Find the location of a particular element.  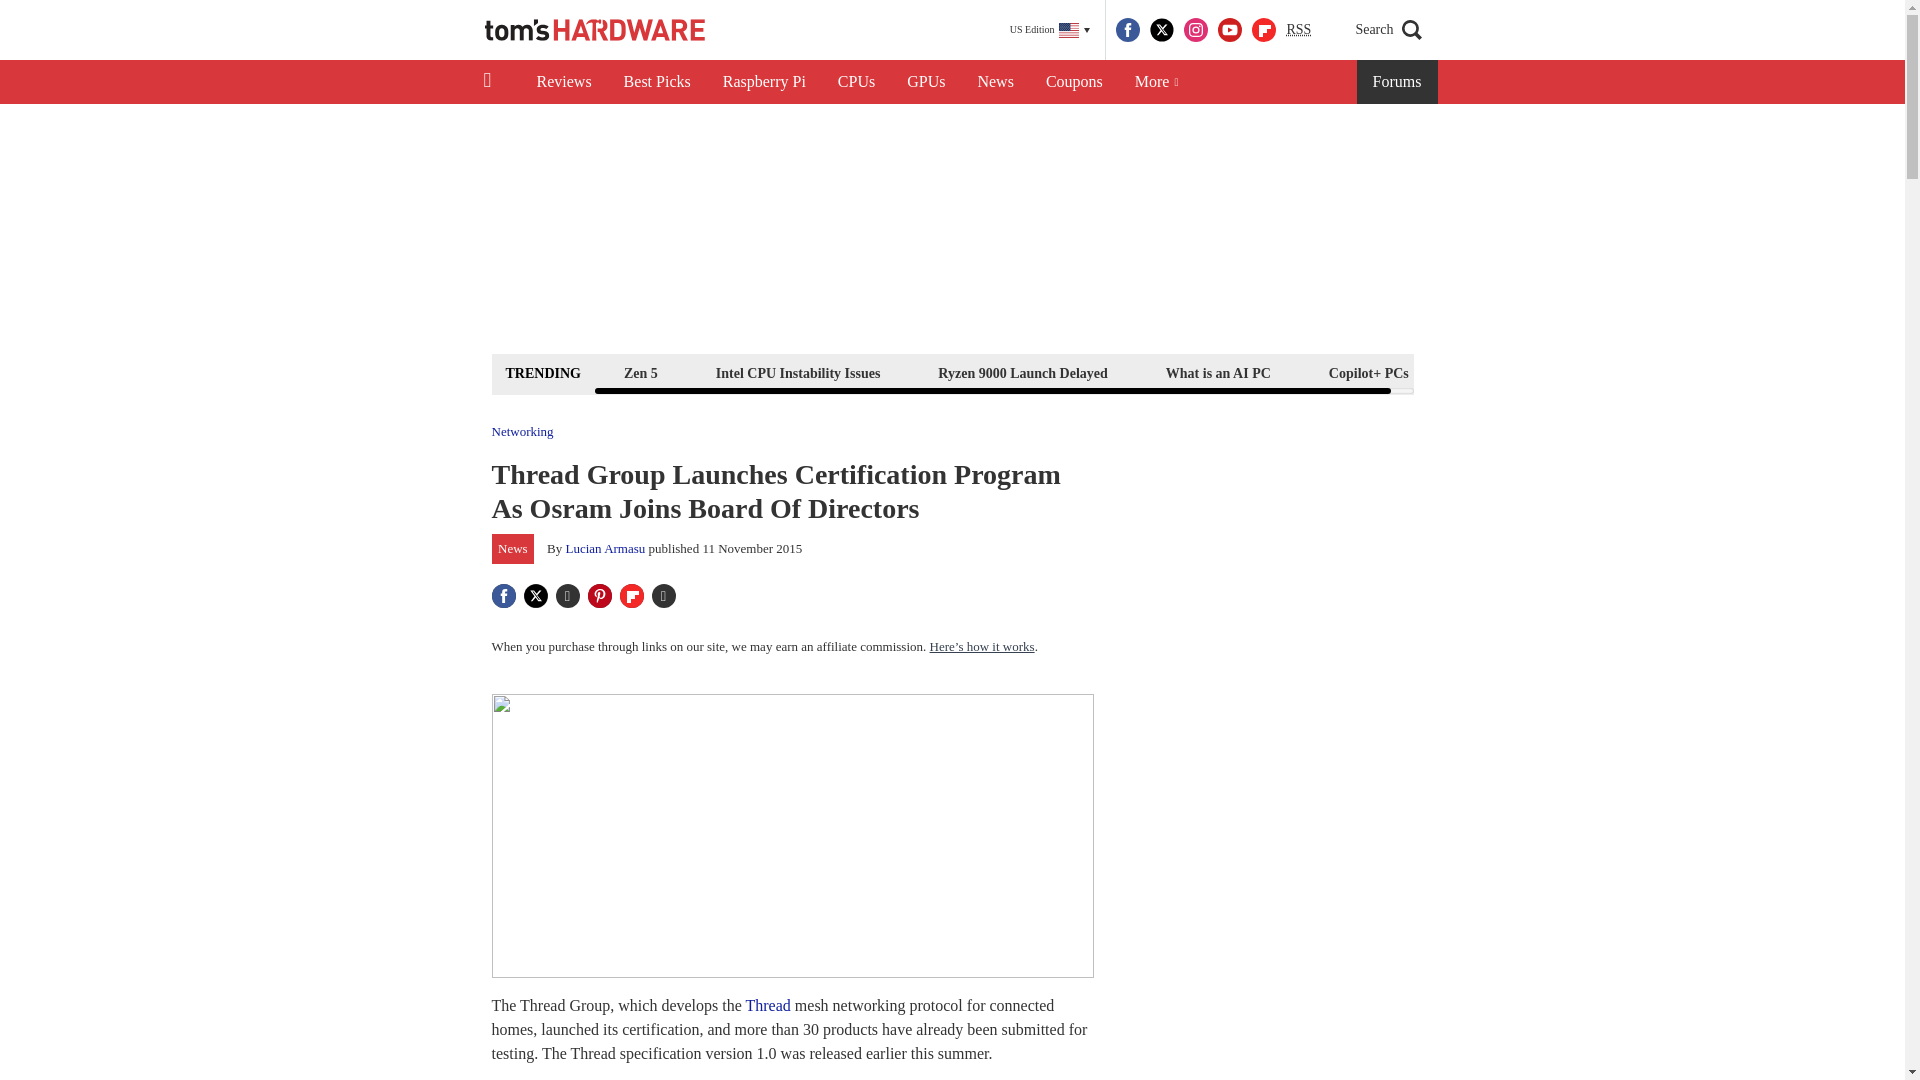

Zen 5 is located at coordinates (640, 372).